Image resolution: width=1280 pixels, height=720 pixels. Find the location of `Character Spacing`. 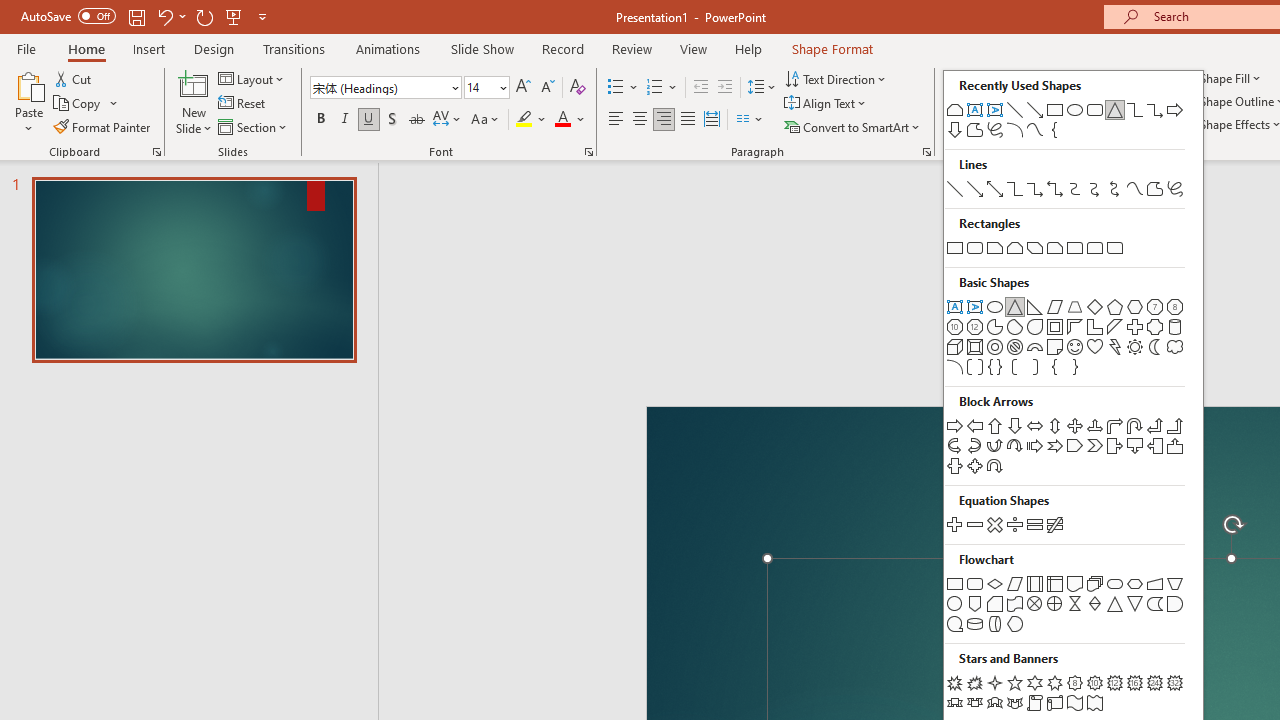

Character Spacing is located at coordinates (448, 120).